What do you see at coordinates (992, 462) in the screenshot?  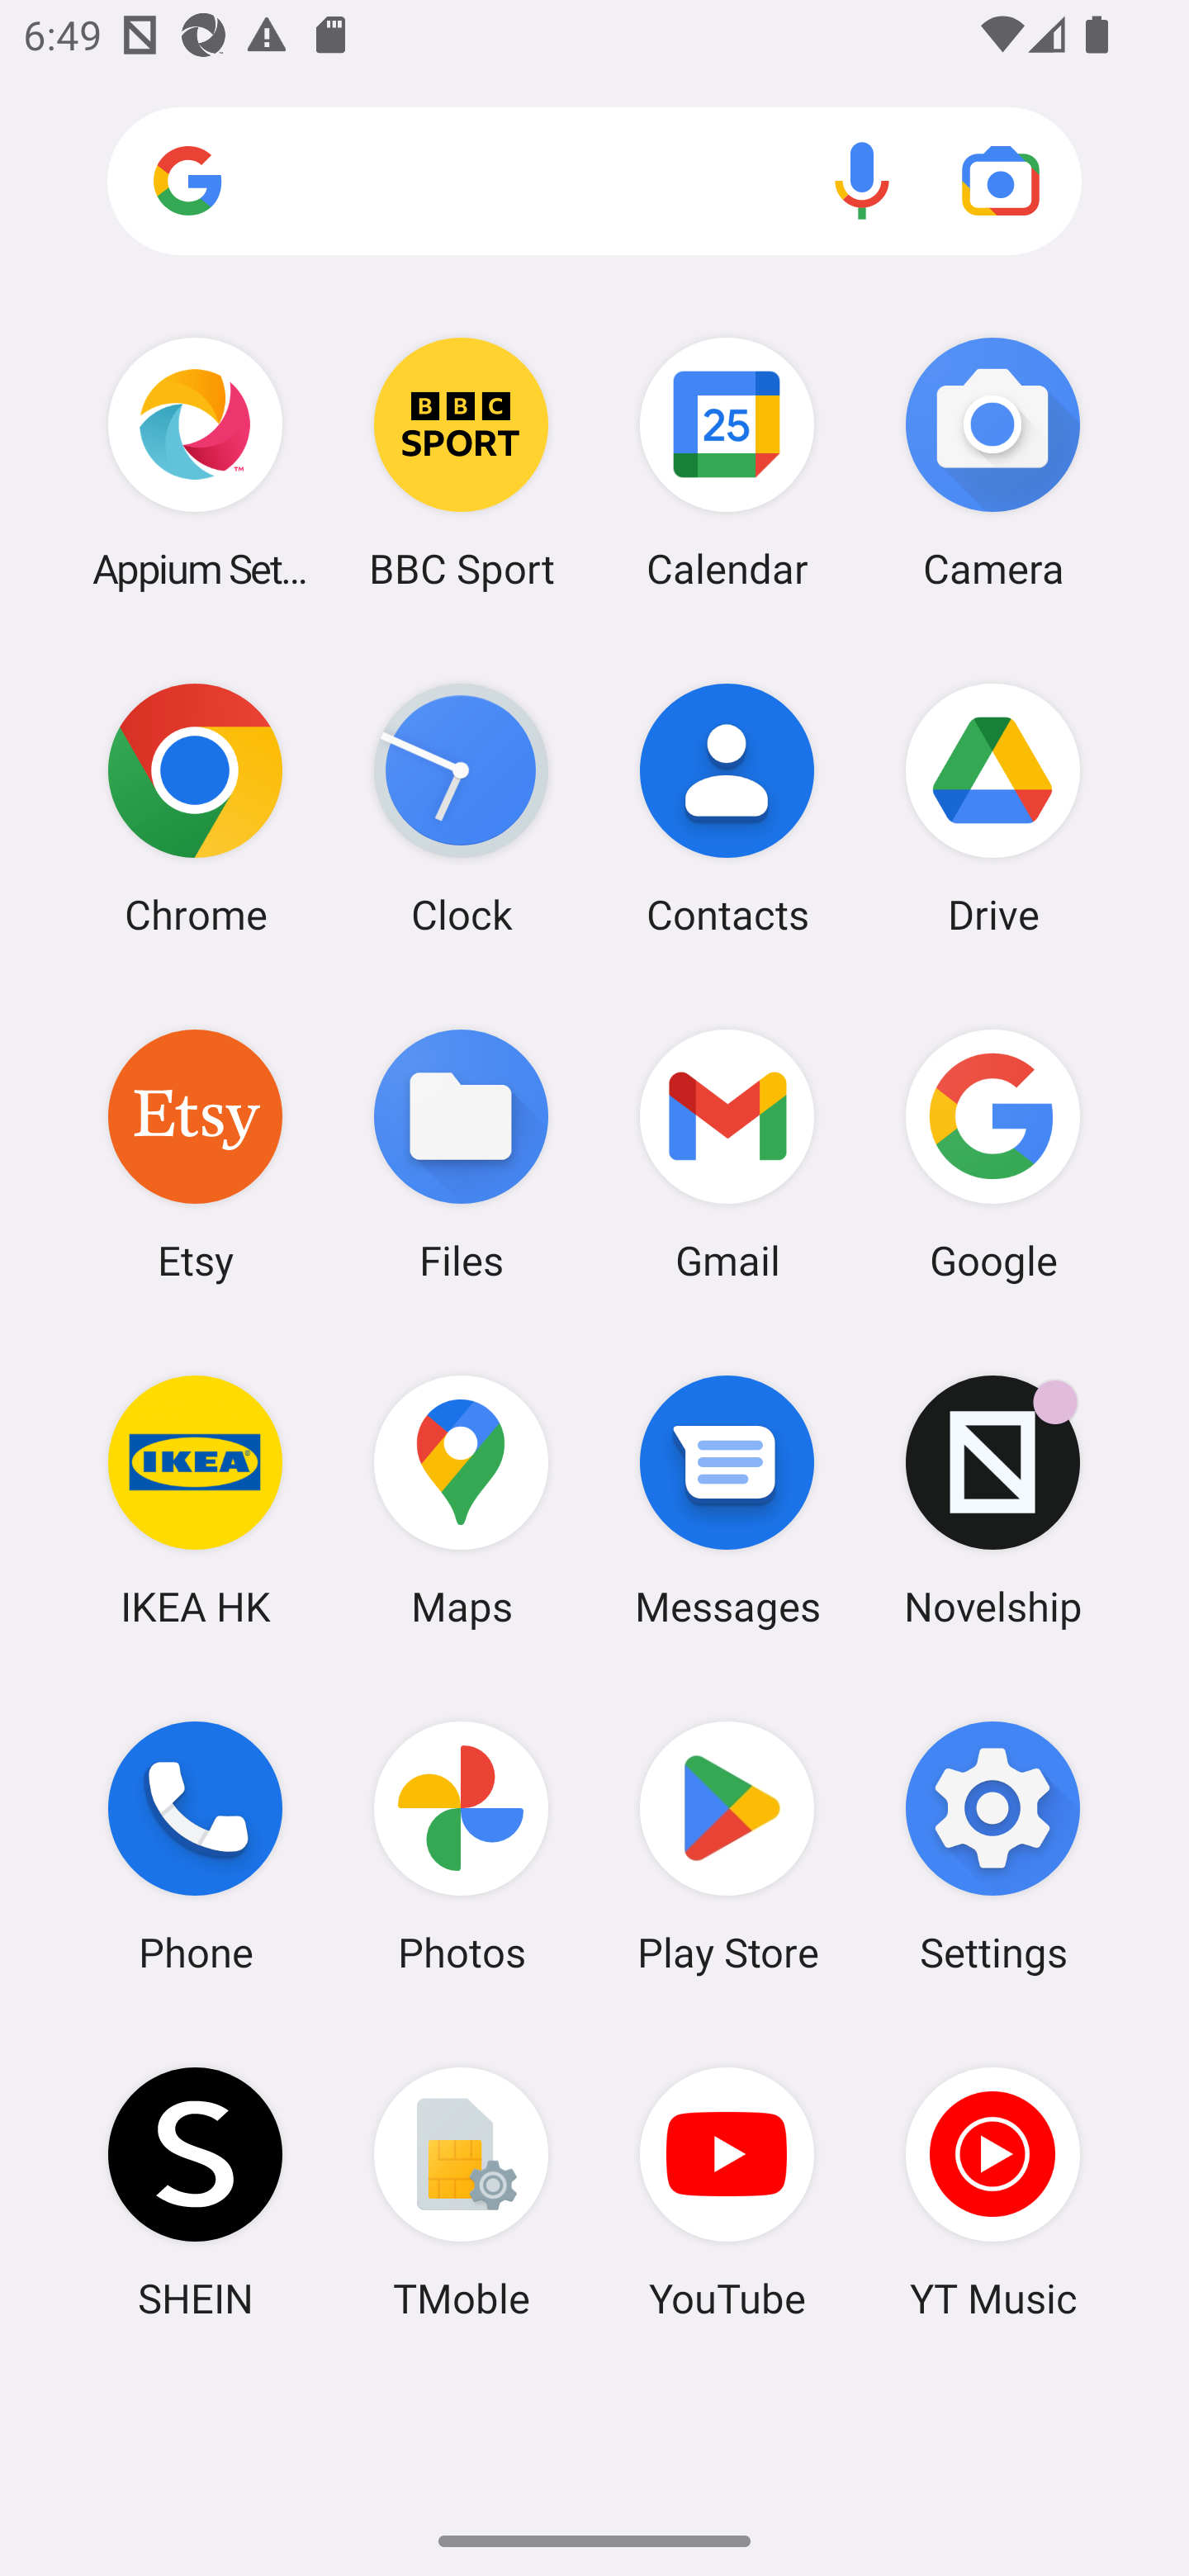 I see `Camera` at bounding box center [992, 462].